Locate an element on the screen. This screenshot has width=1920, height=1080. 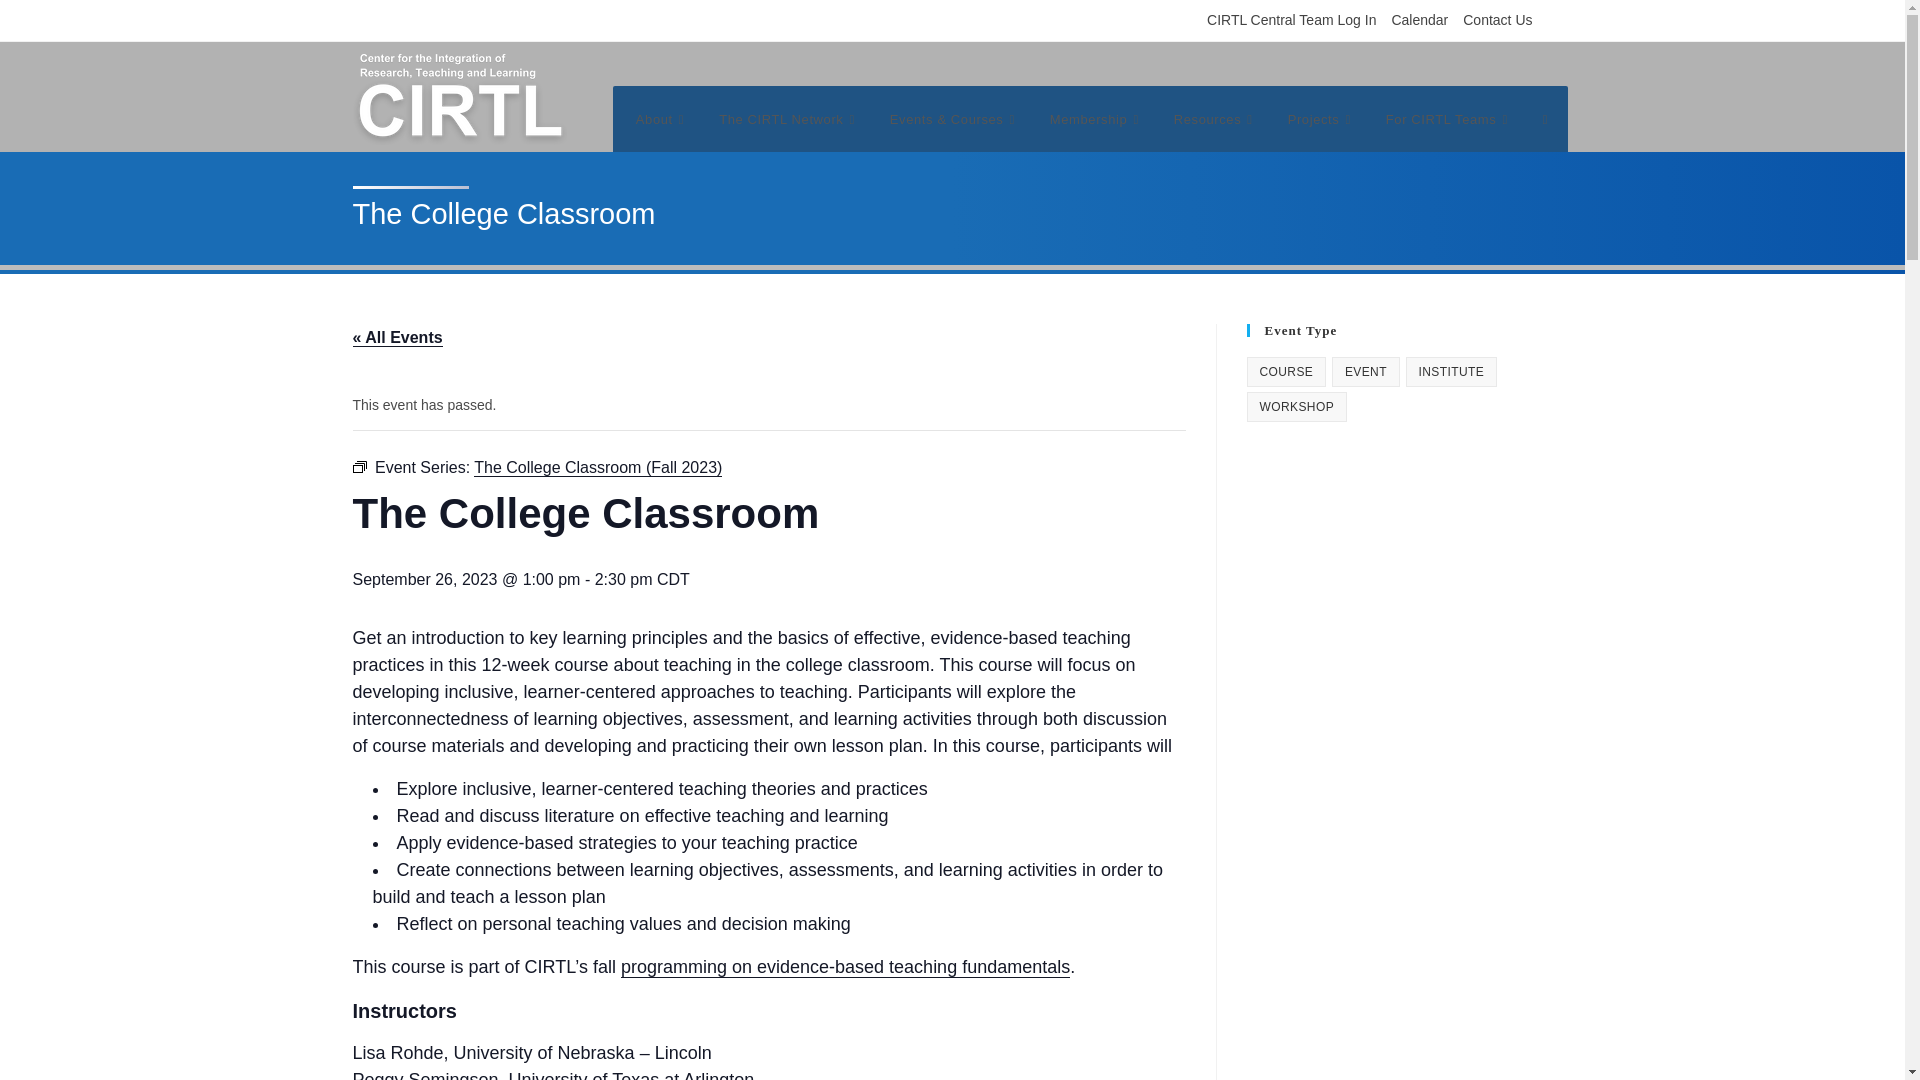
About is located at coordinates (662, 122).